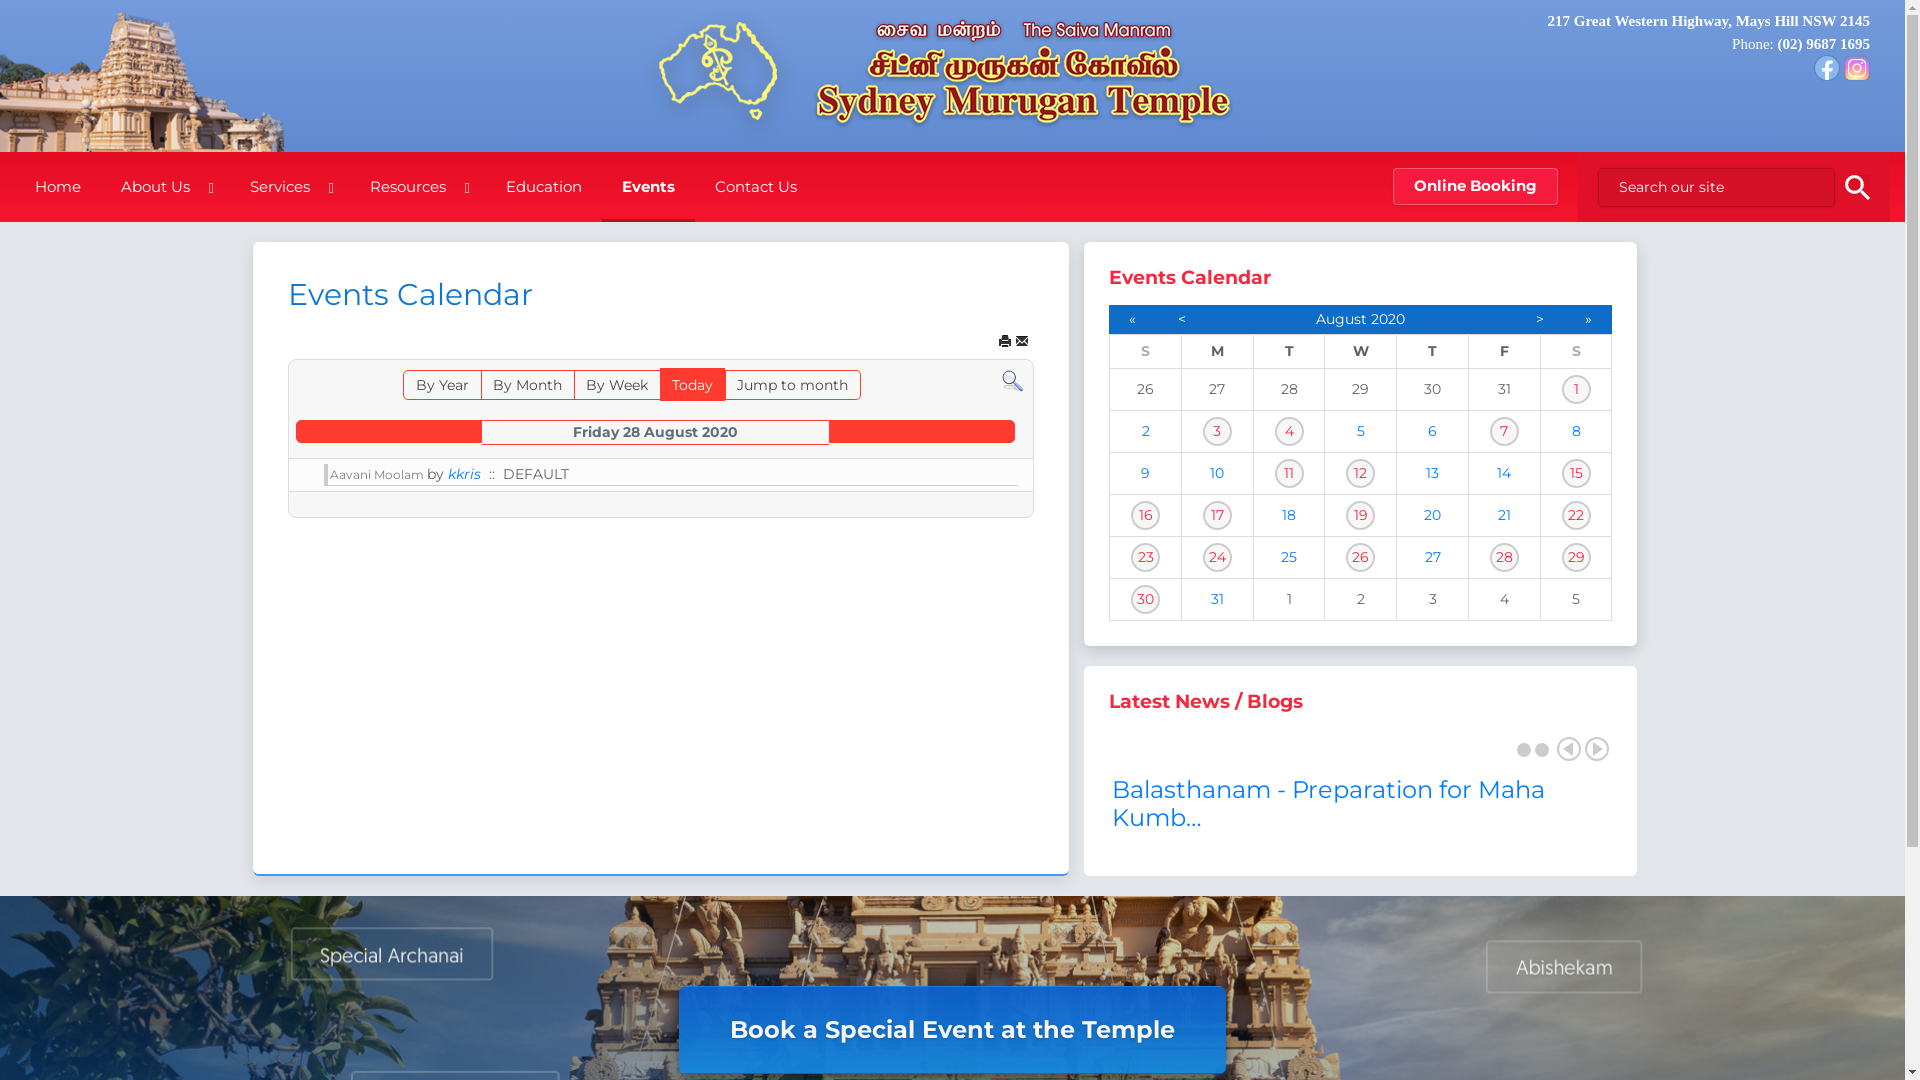 Image resolution: width=1920 pixels, height=1080 pixels. Describe the element at coordinates (617, 384) in the screenshot. I see `By Week` at that location.